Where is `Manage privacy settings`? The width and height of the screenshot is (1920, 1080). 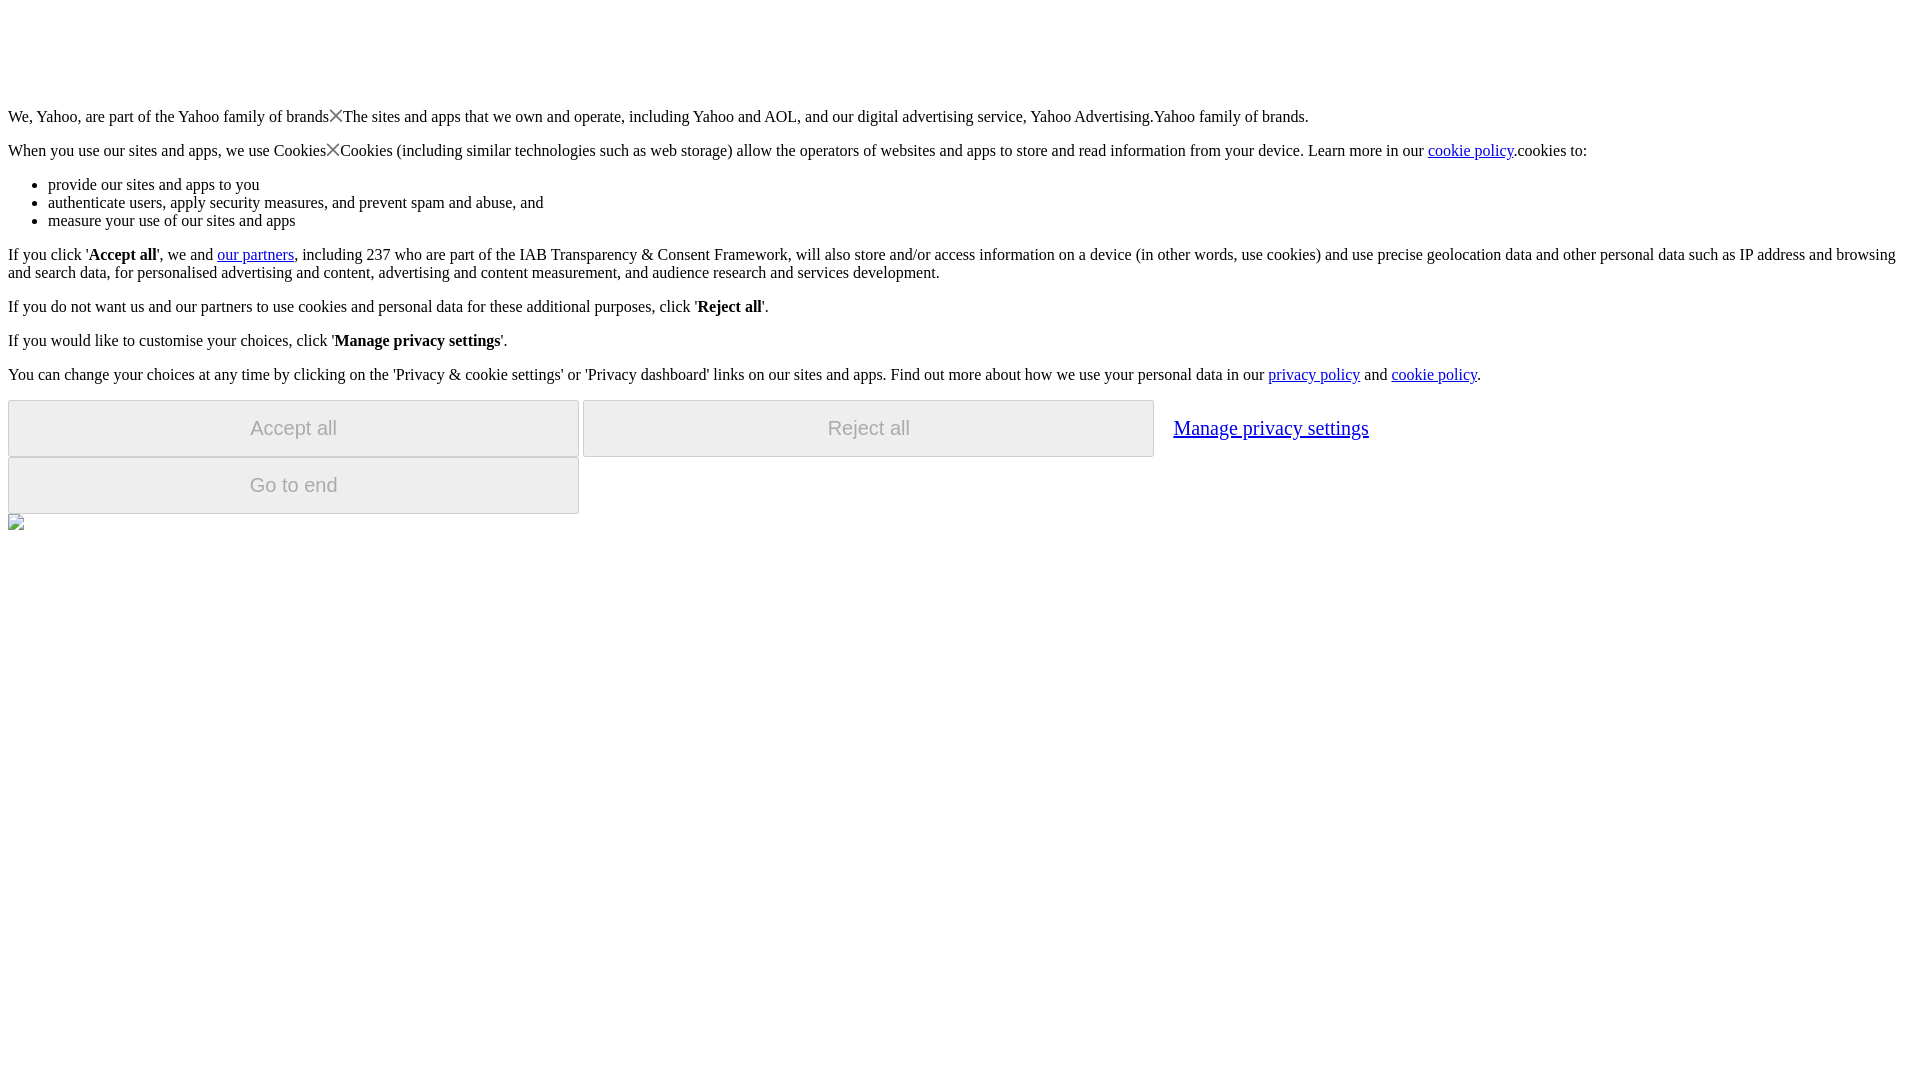 Manage privacy settings is located at coordinates (1270, 427).